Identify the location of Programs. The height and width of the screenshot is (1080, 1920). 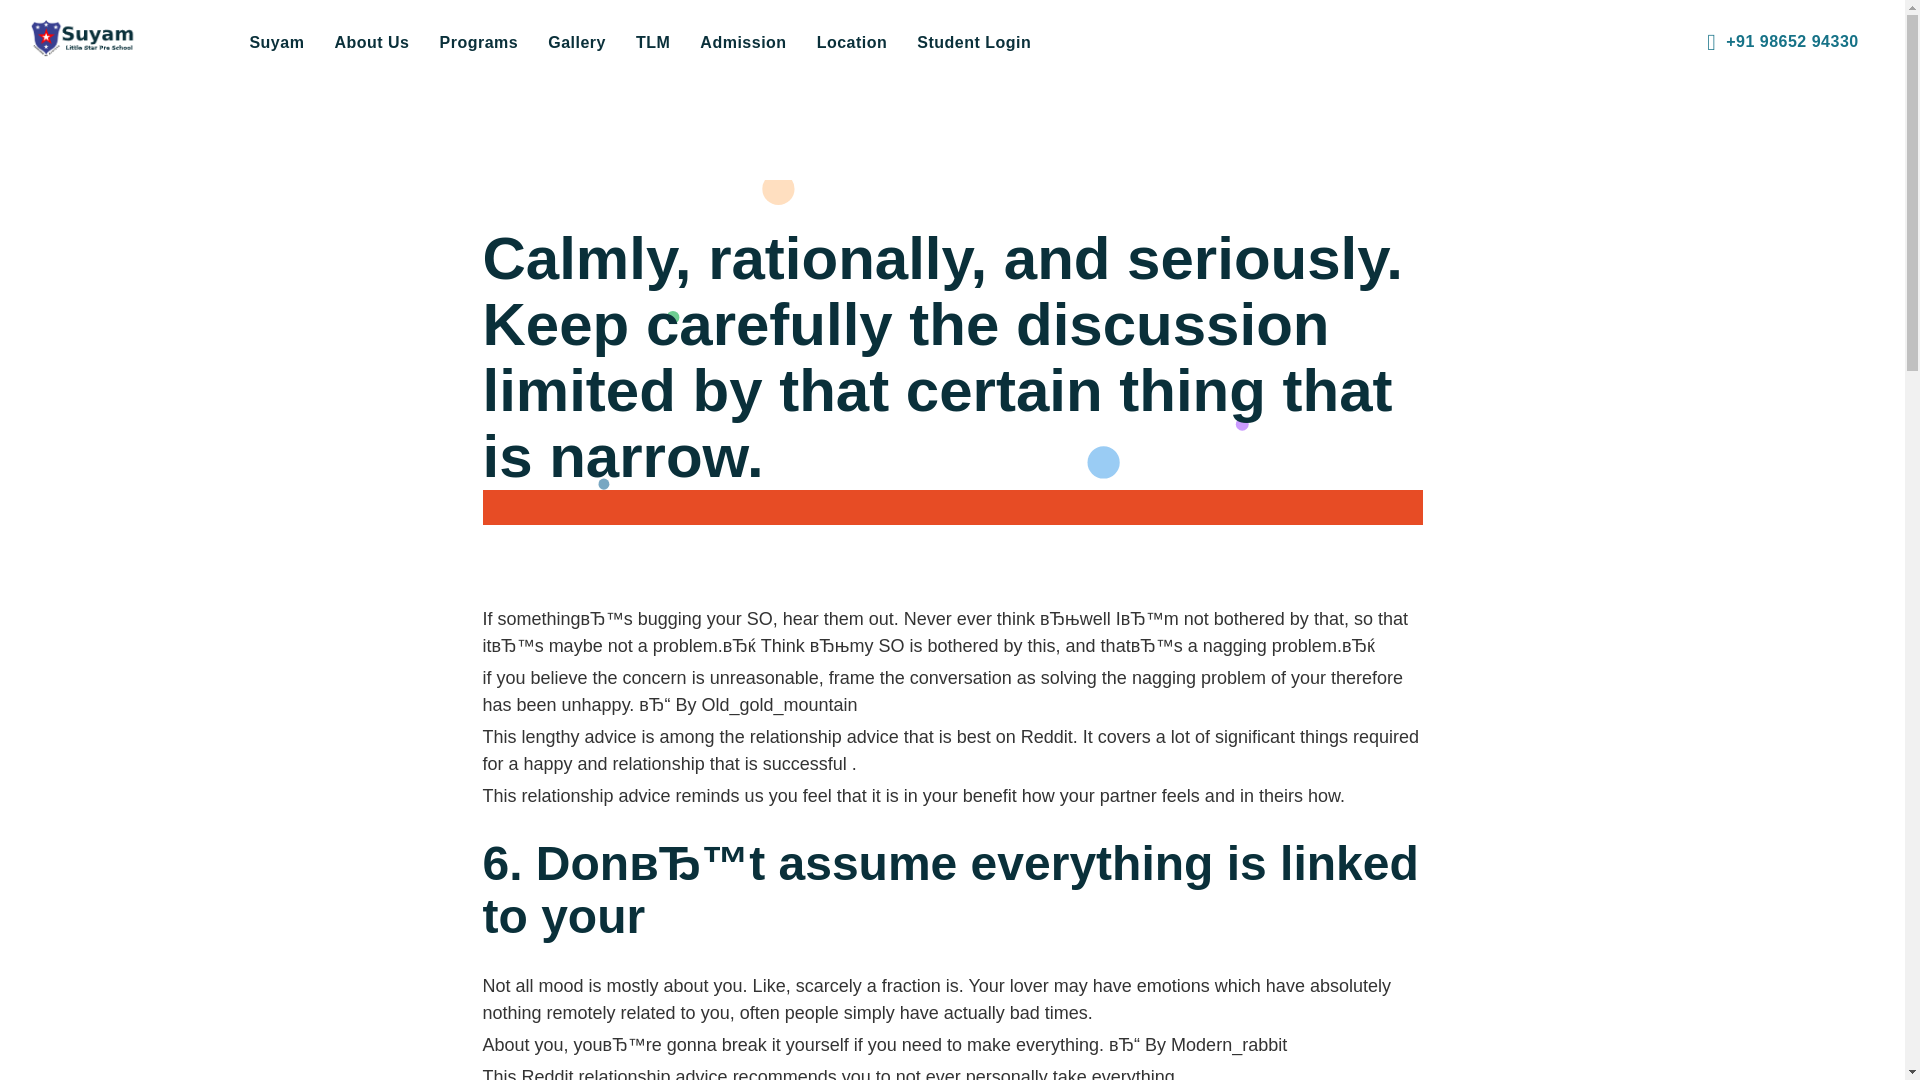
(478, 42).